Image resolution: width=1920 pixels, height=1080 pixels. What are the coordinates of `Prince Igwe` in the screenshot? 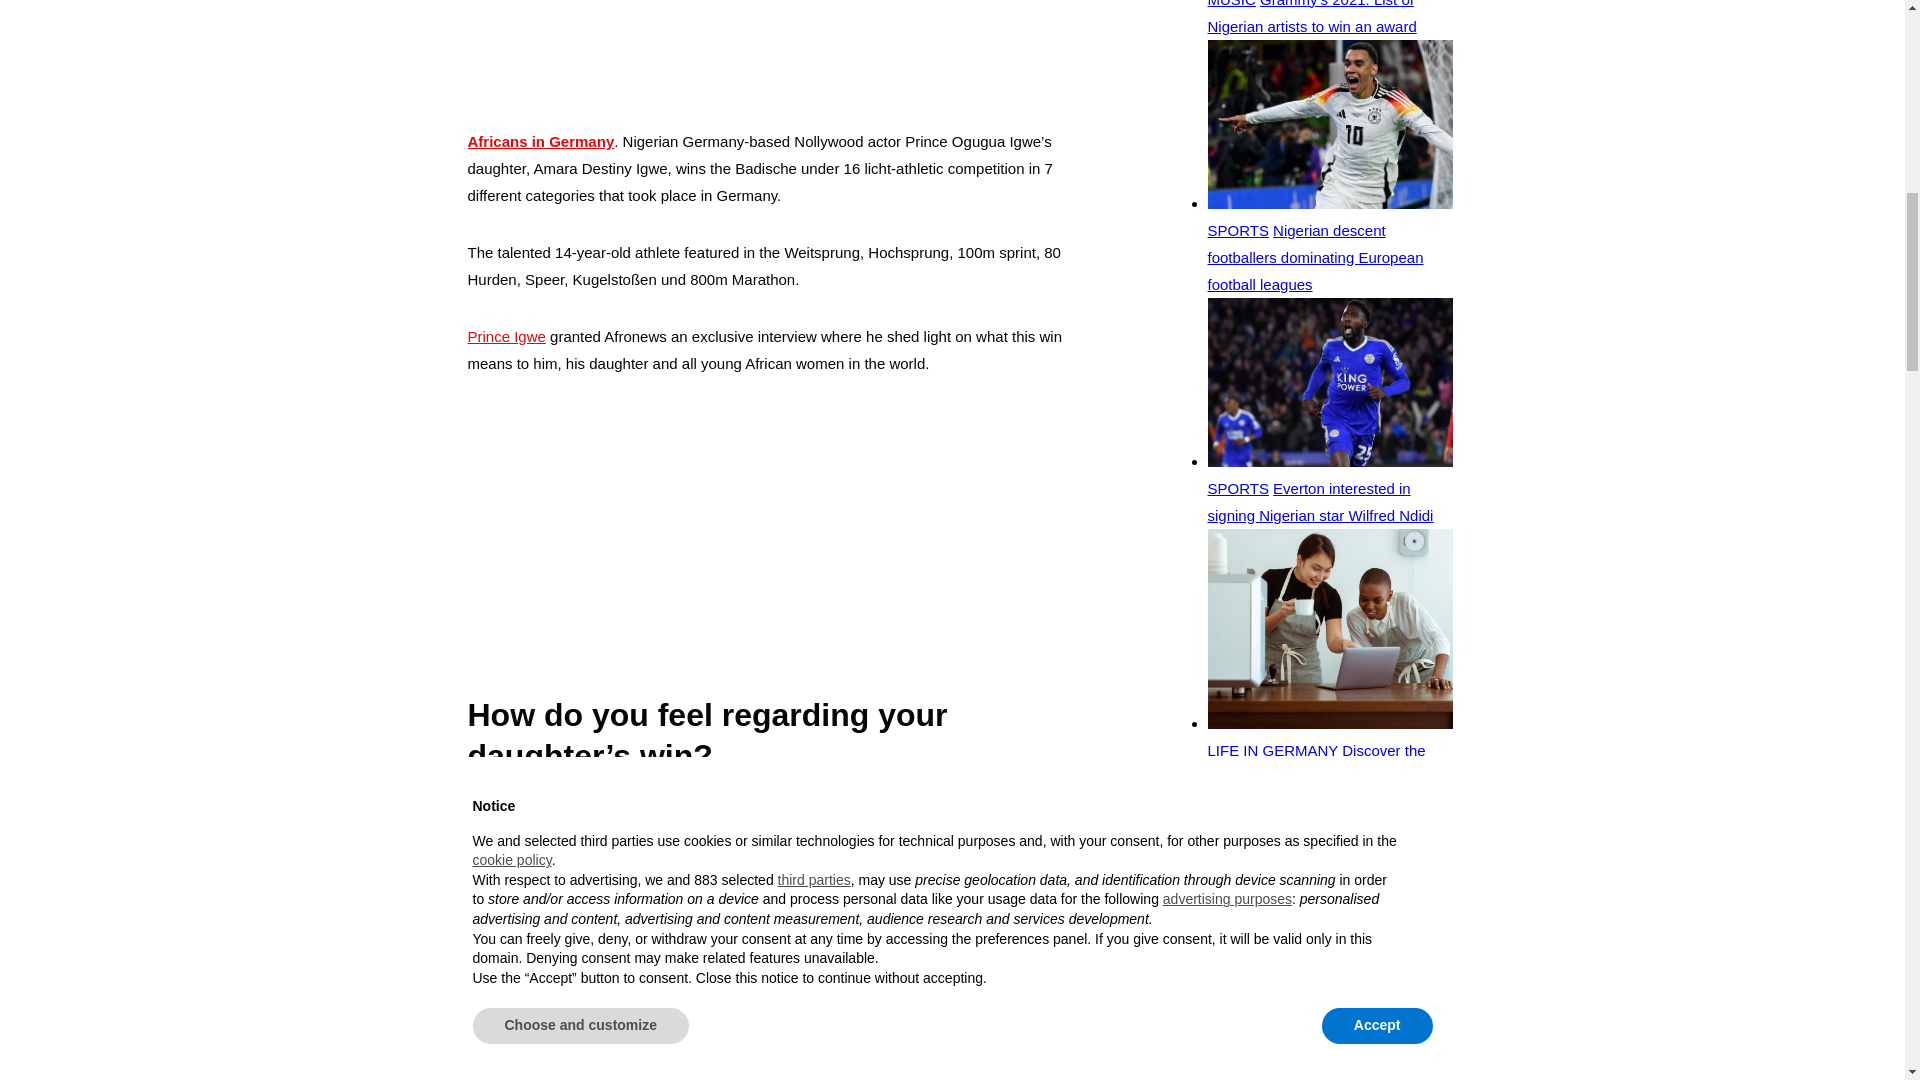 It's located at (506, 336).